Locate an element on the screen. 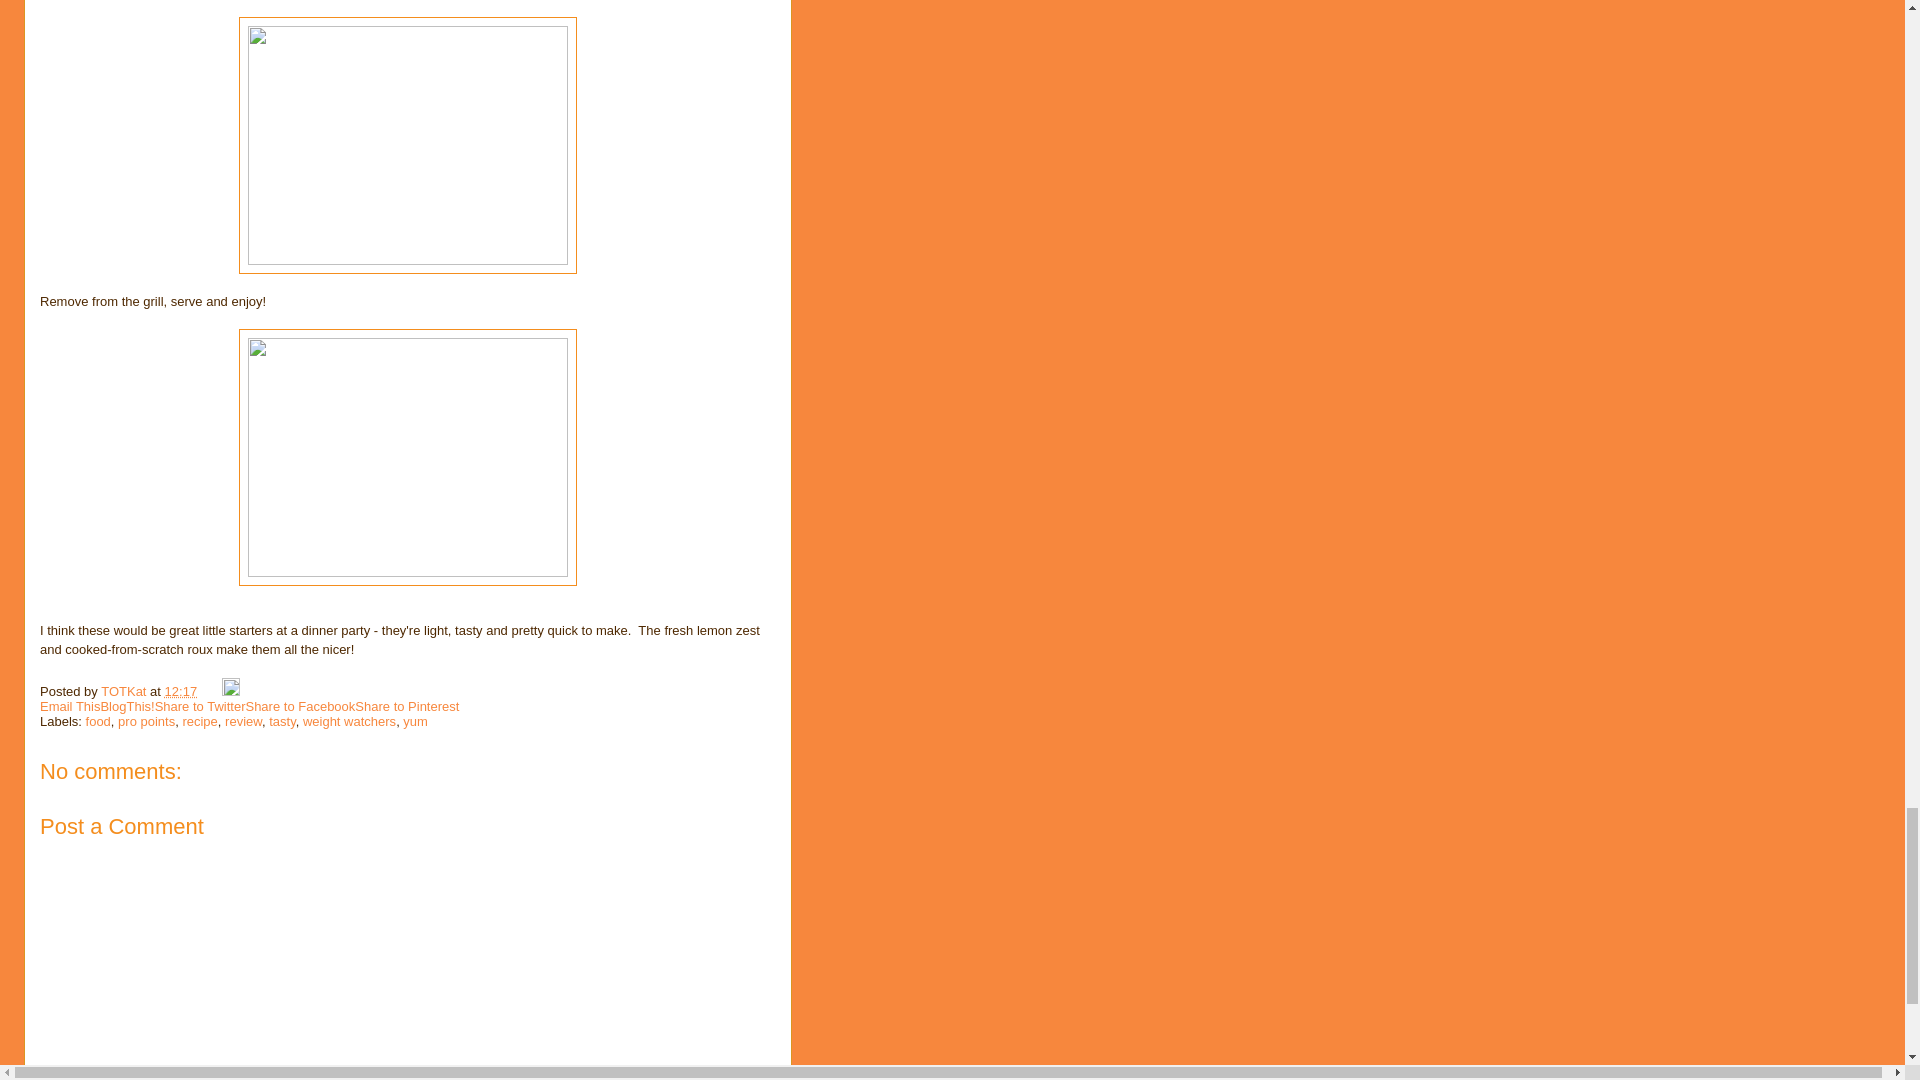 This screenshot has height=1080, width=1920. 12:17 is located at coordinates (181, 690).